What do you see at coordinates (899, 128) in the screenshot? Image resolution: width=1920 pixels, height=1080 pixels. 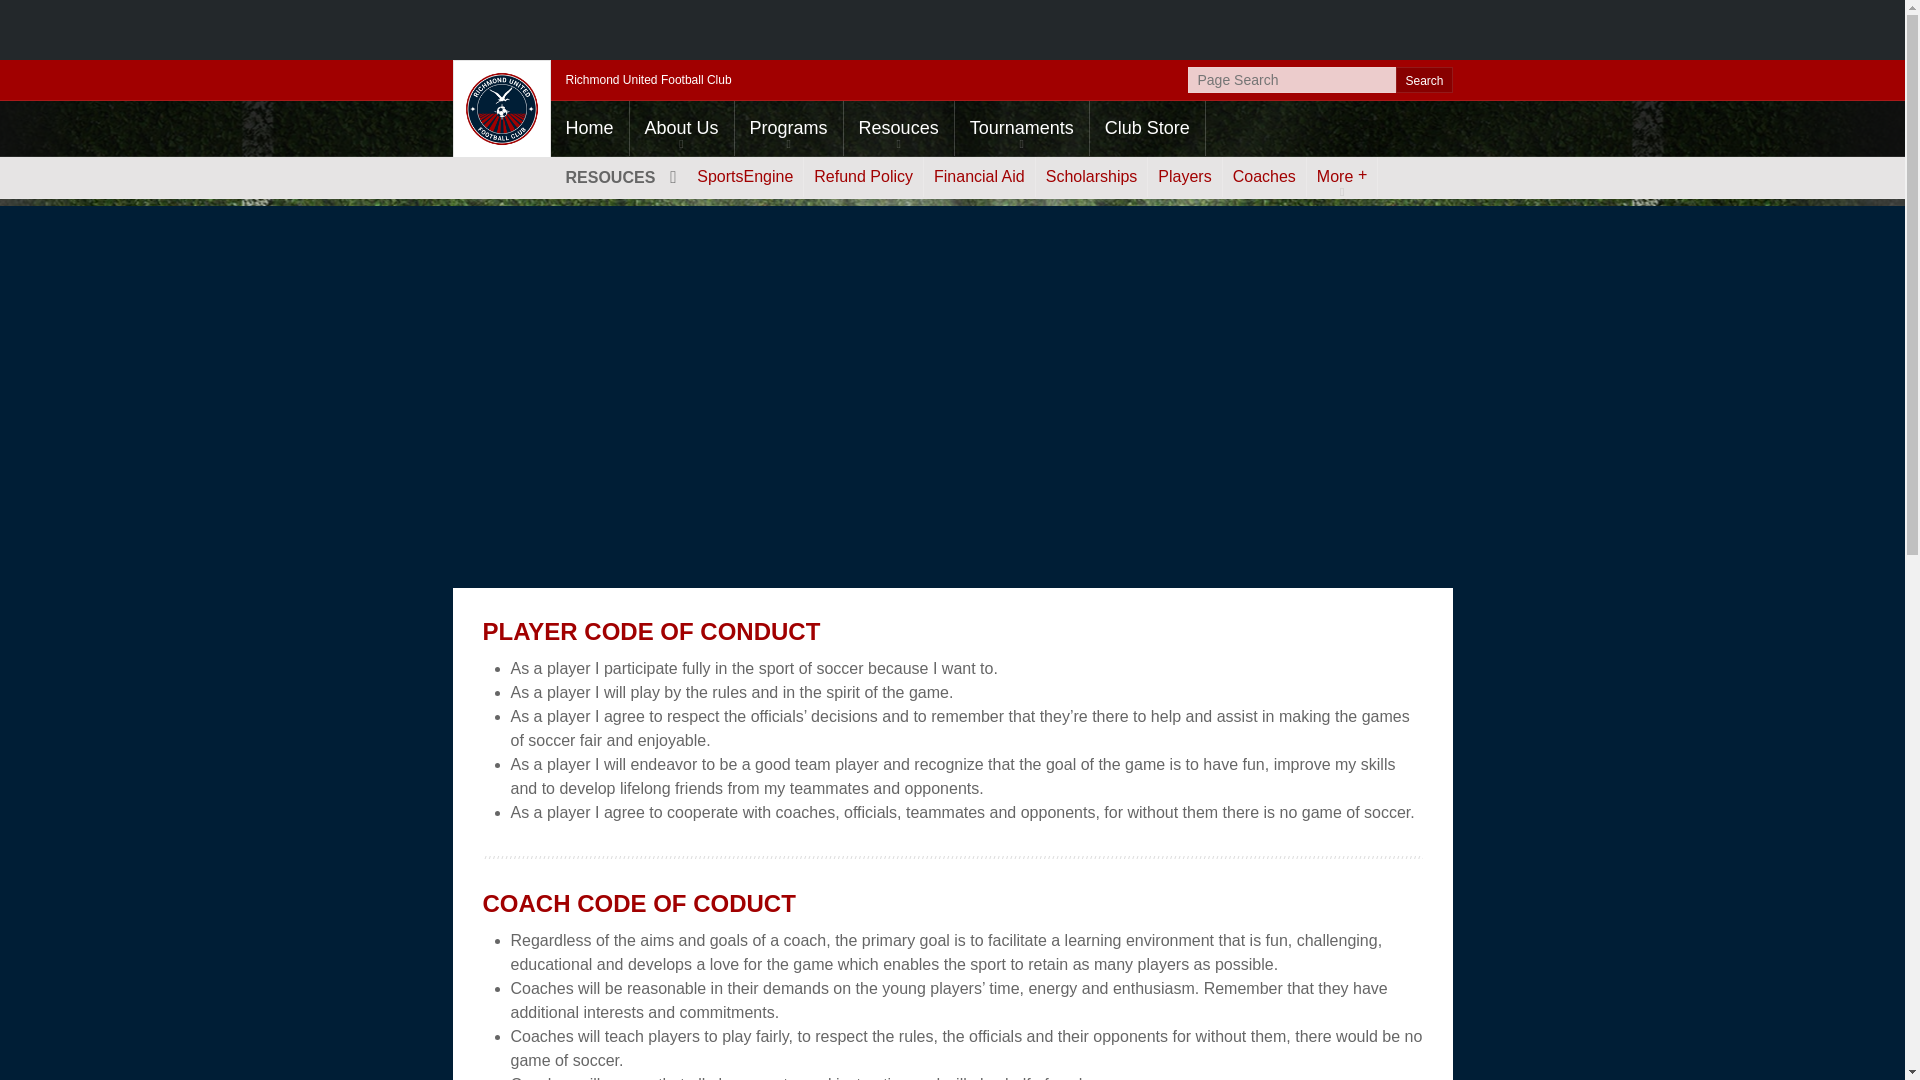 I see `Resouces` at bounding box center [899, 128].